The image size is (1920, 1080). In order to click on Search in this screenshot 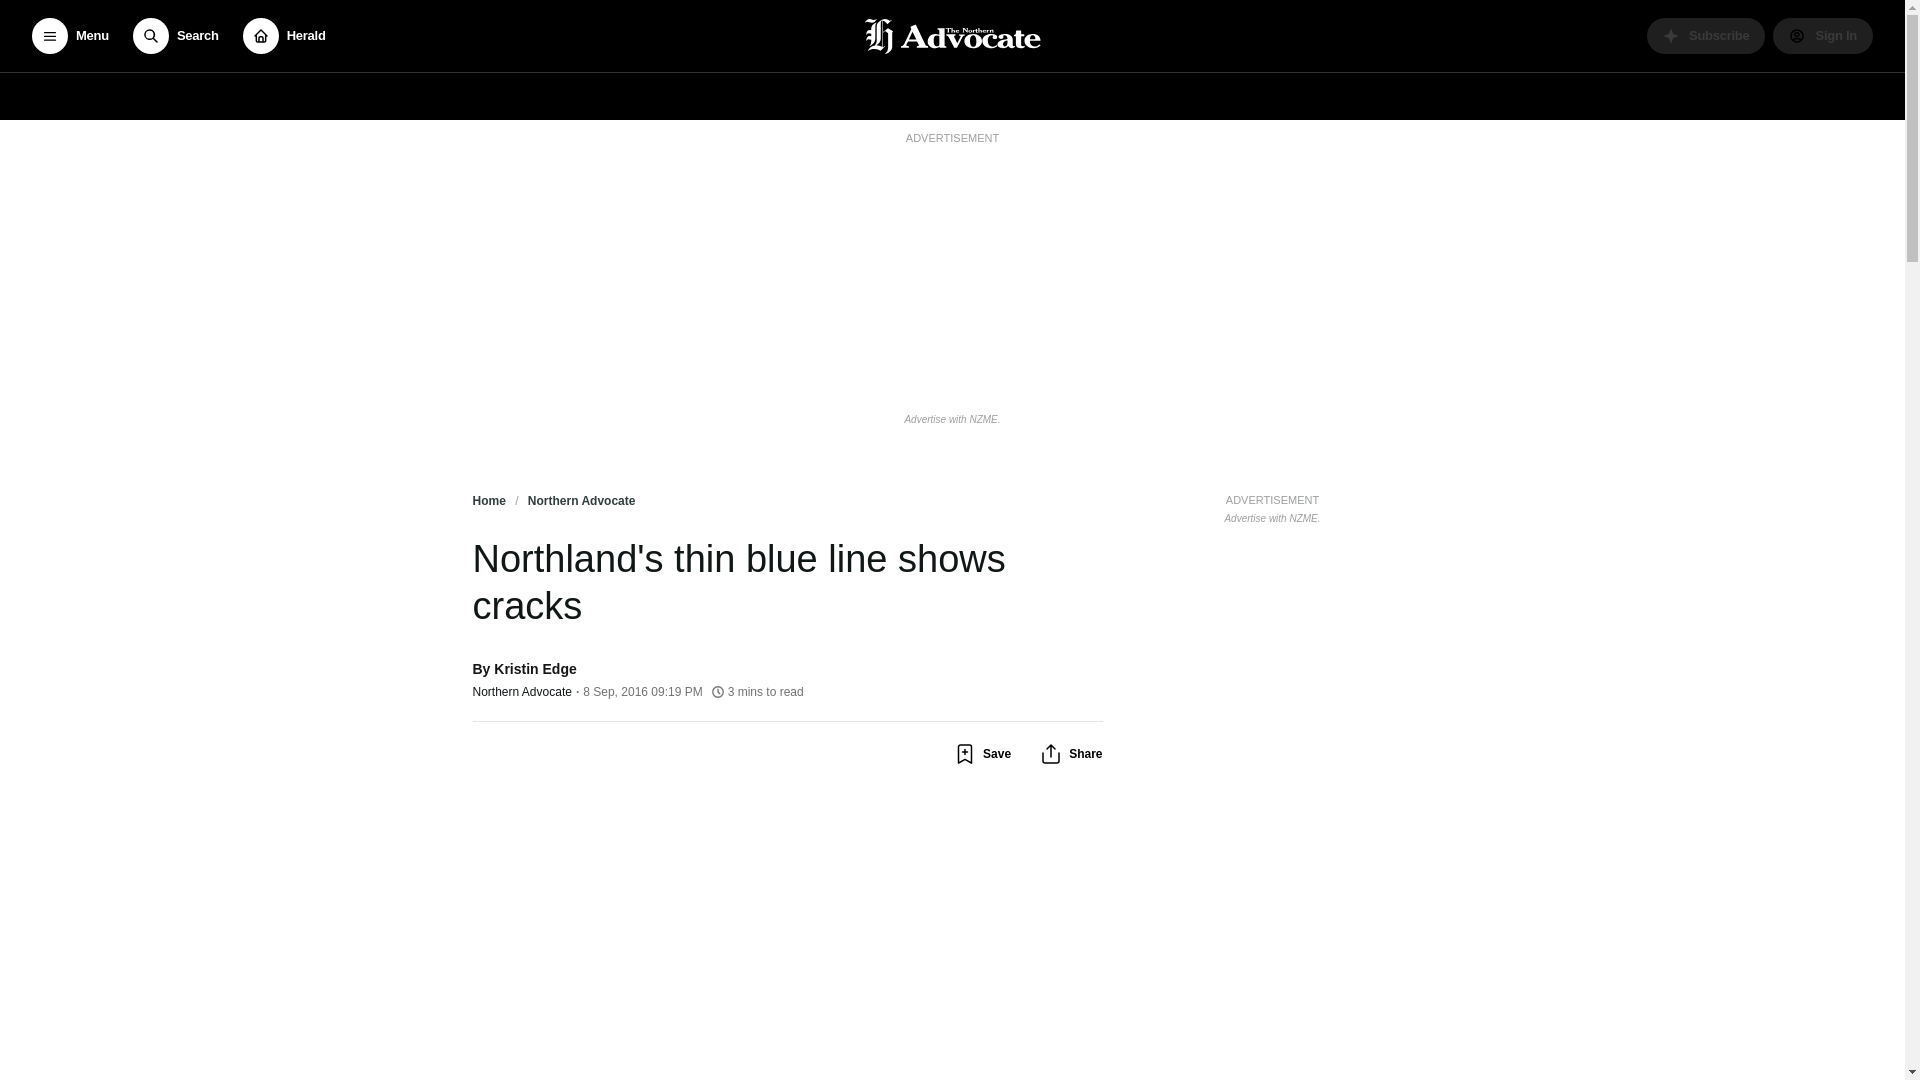, I will do `click(175, 36)`.